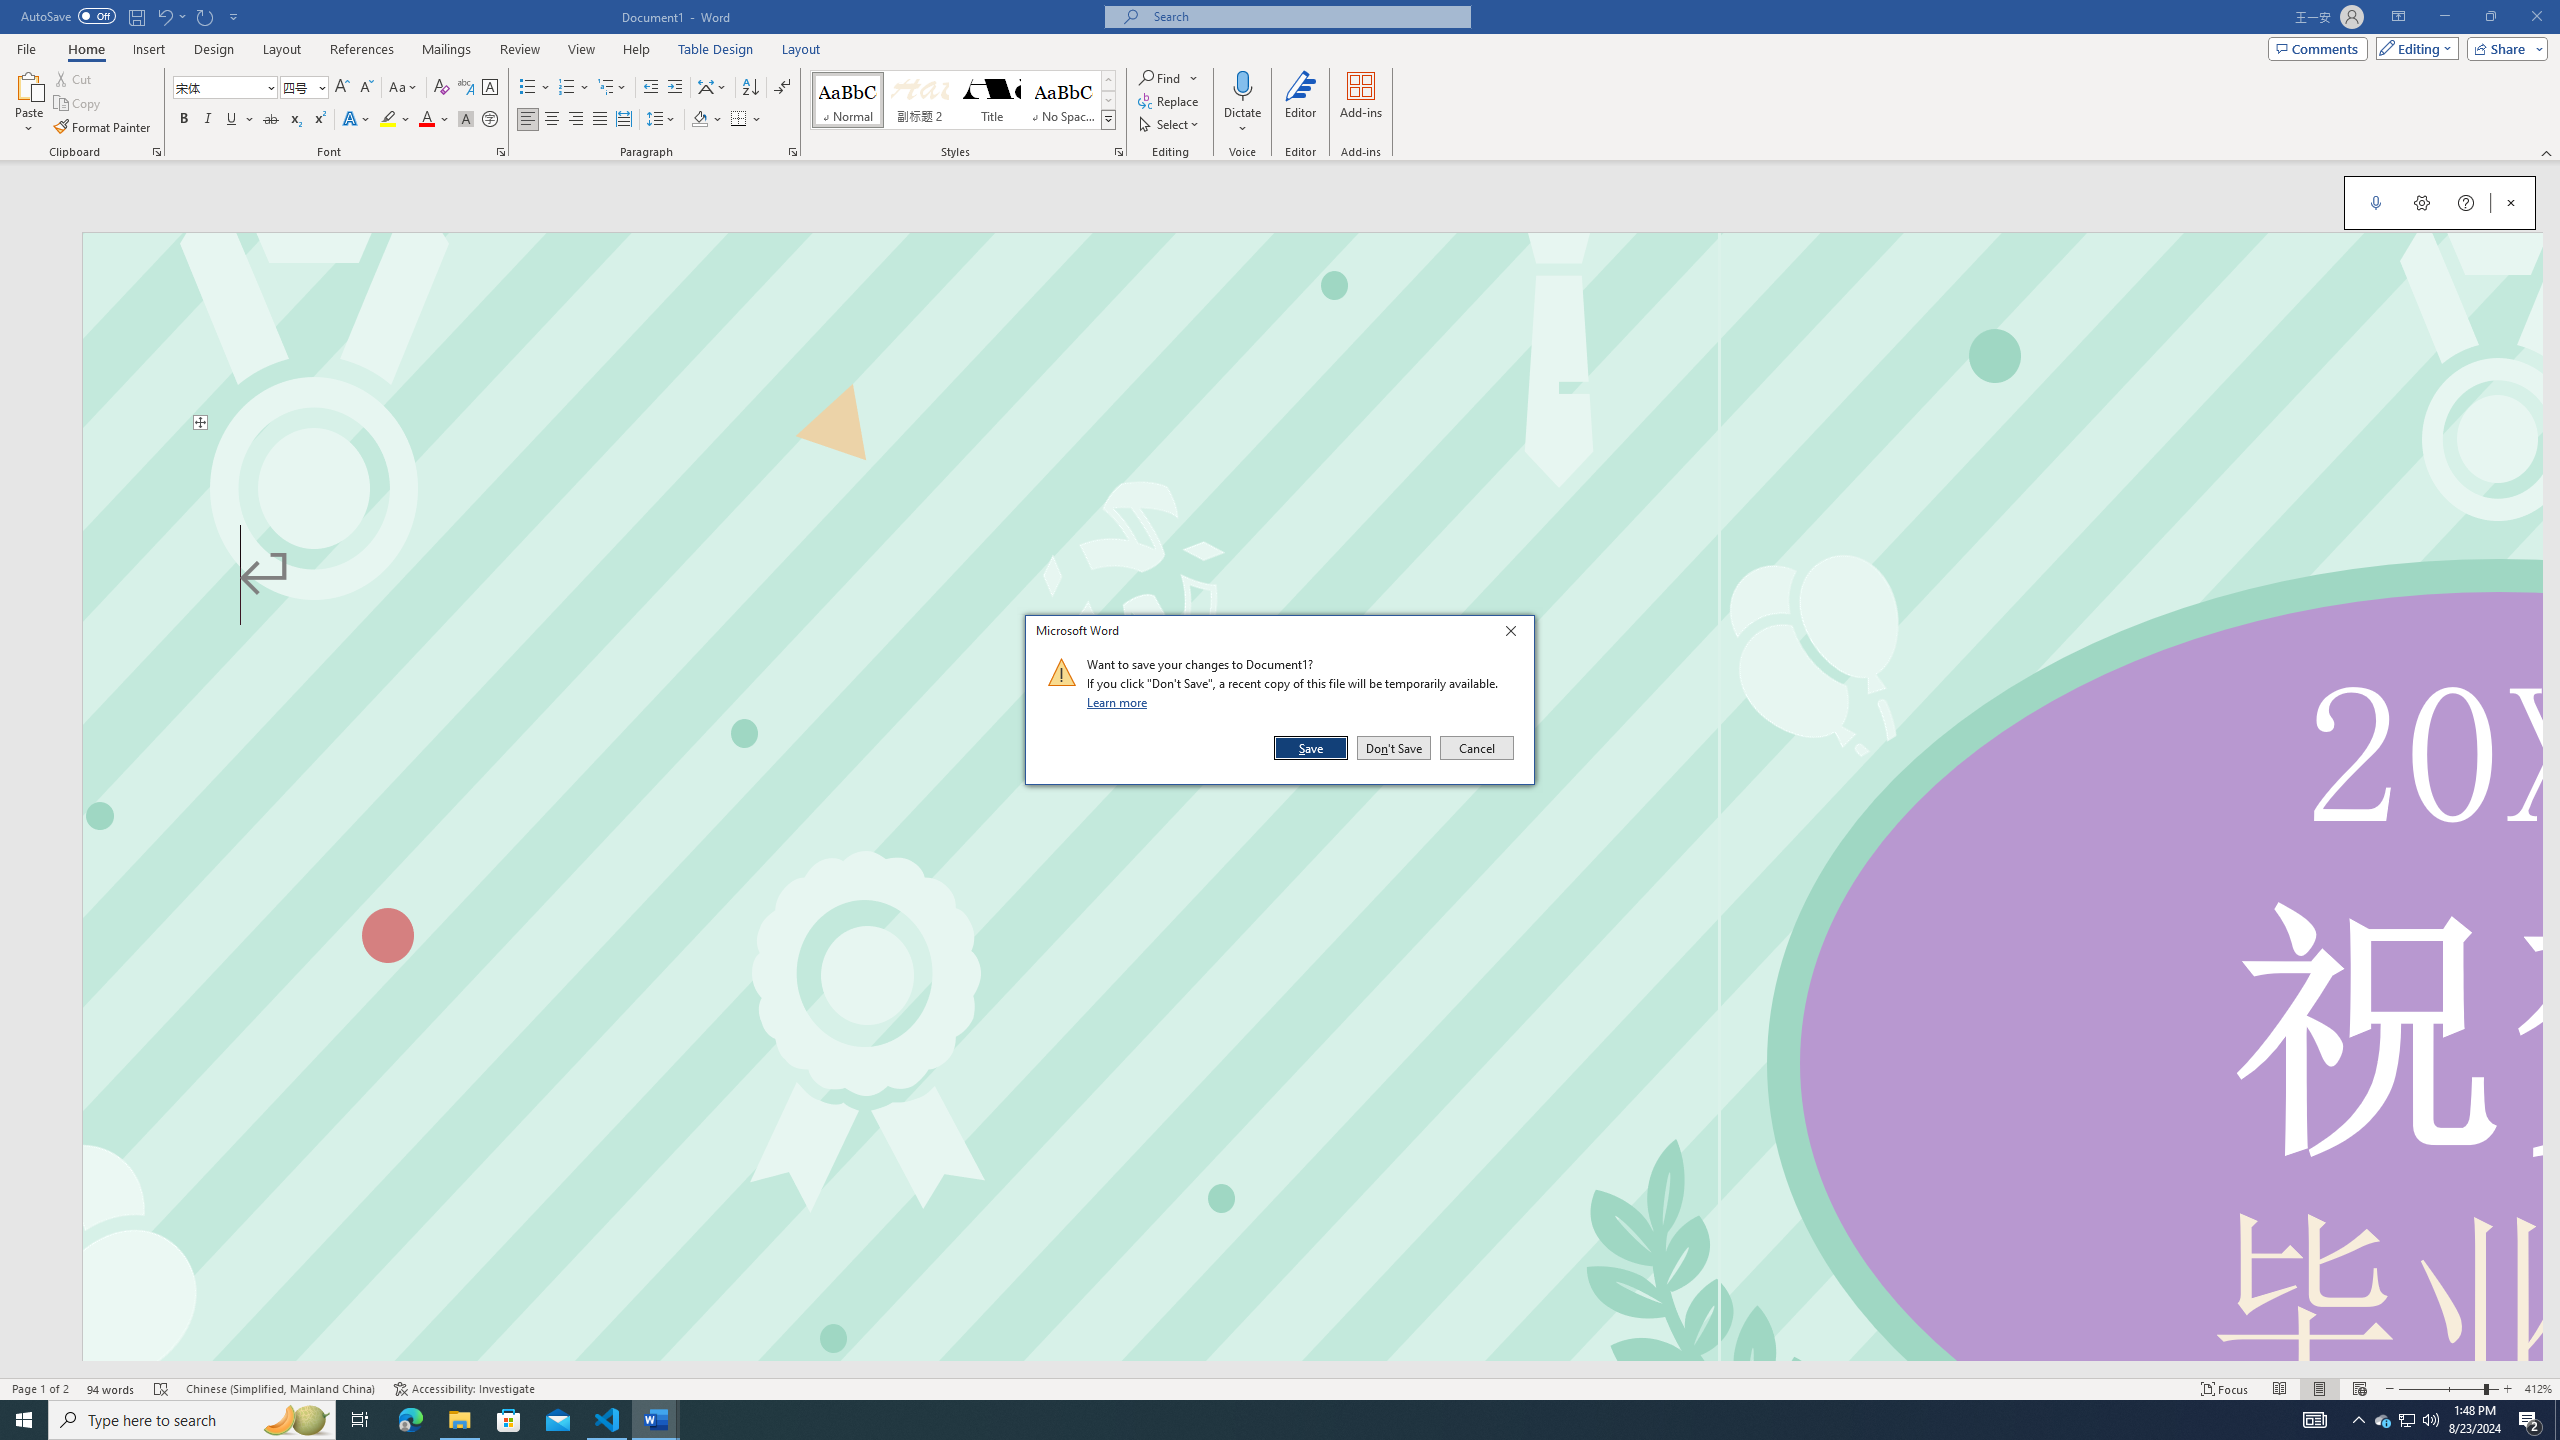  I want to click on Notification Chevron, so click(2358, 1420).